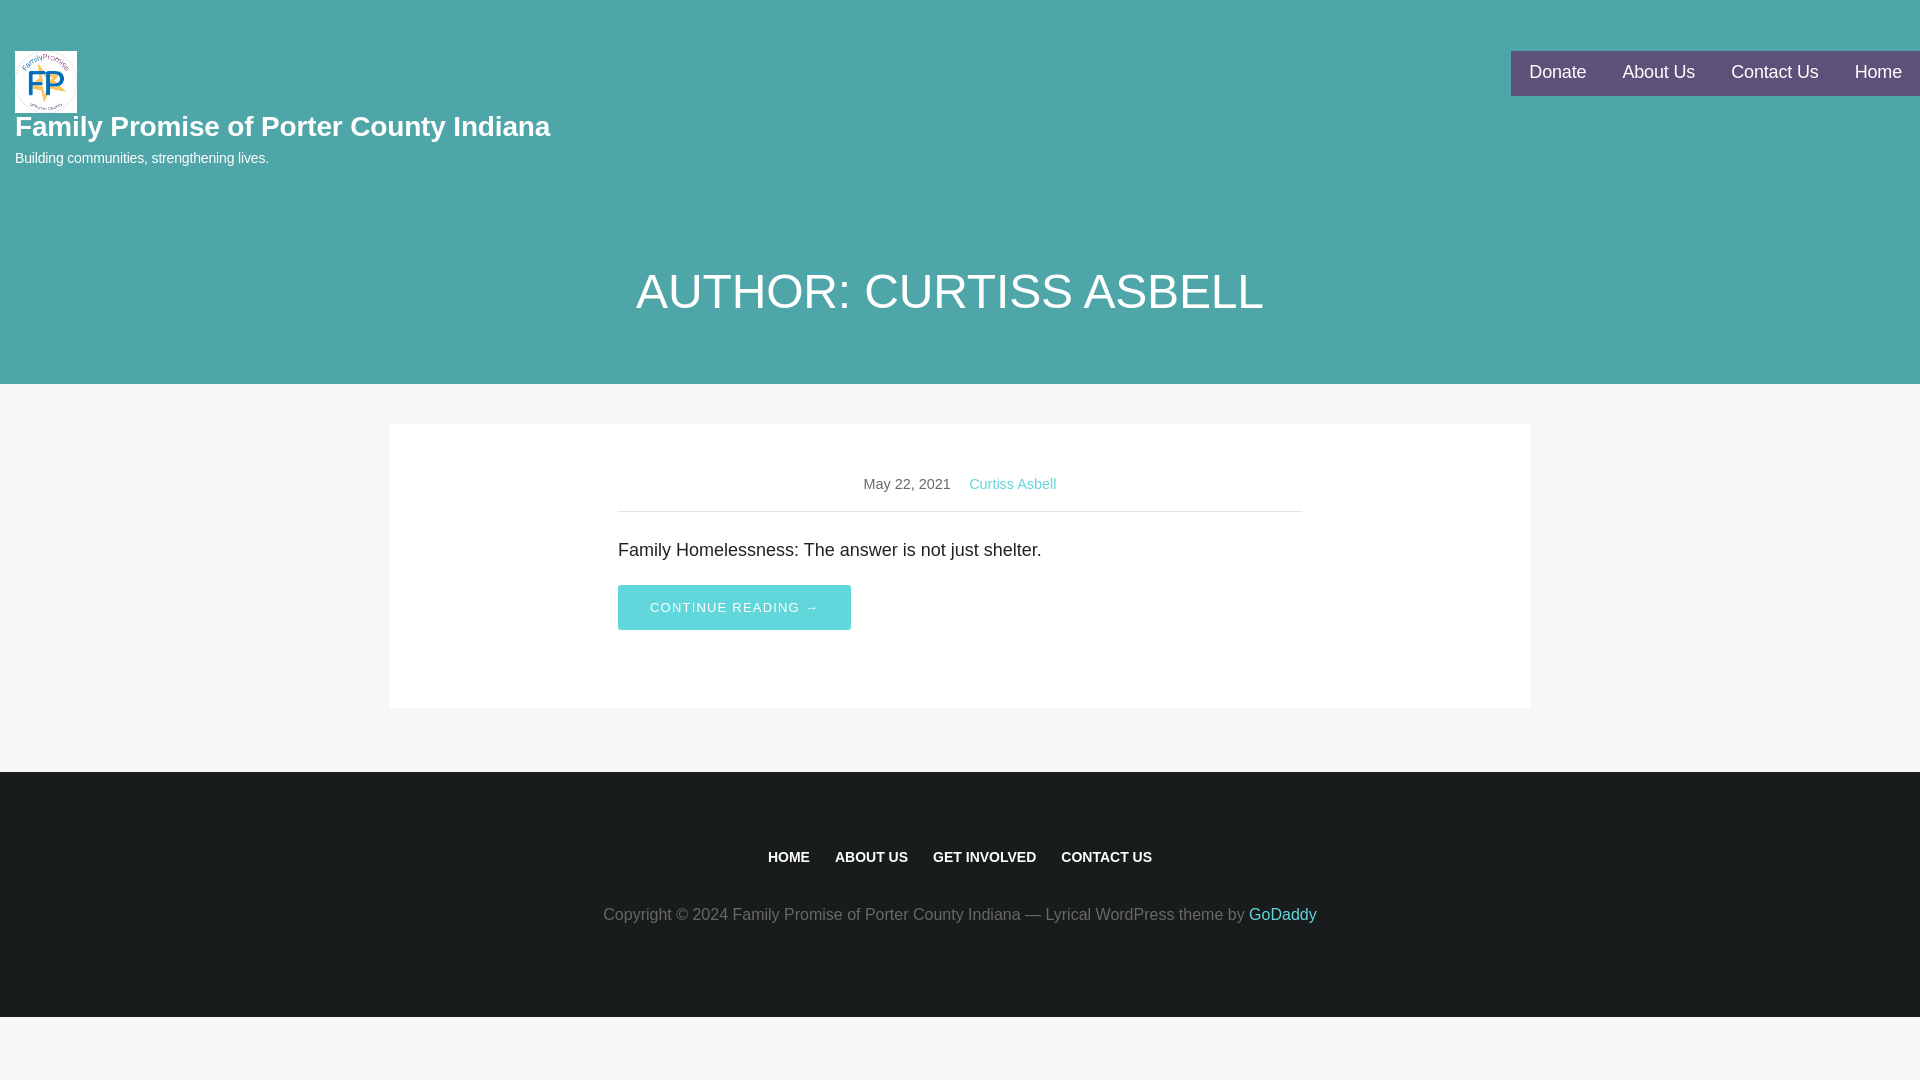 The height and width of the screenshot is (1080, 1920). I want to click on Home, so click(1878, 73).